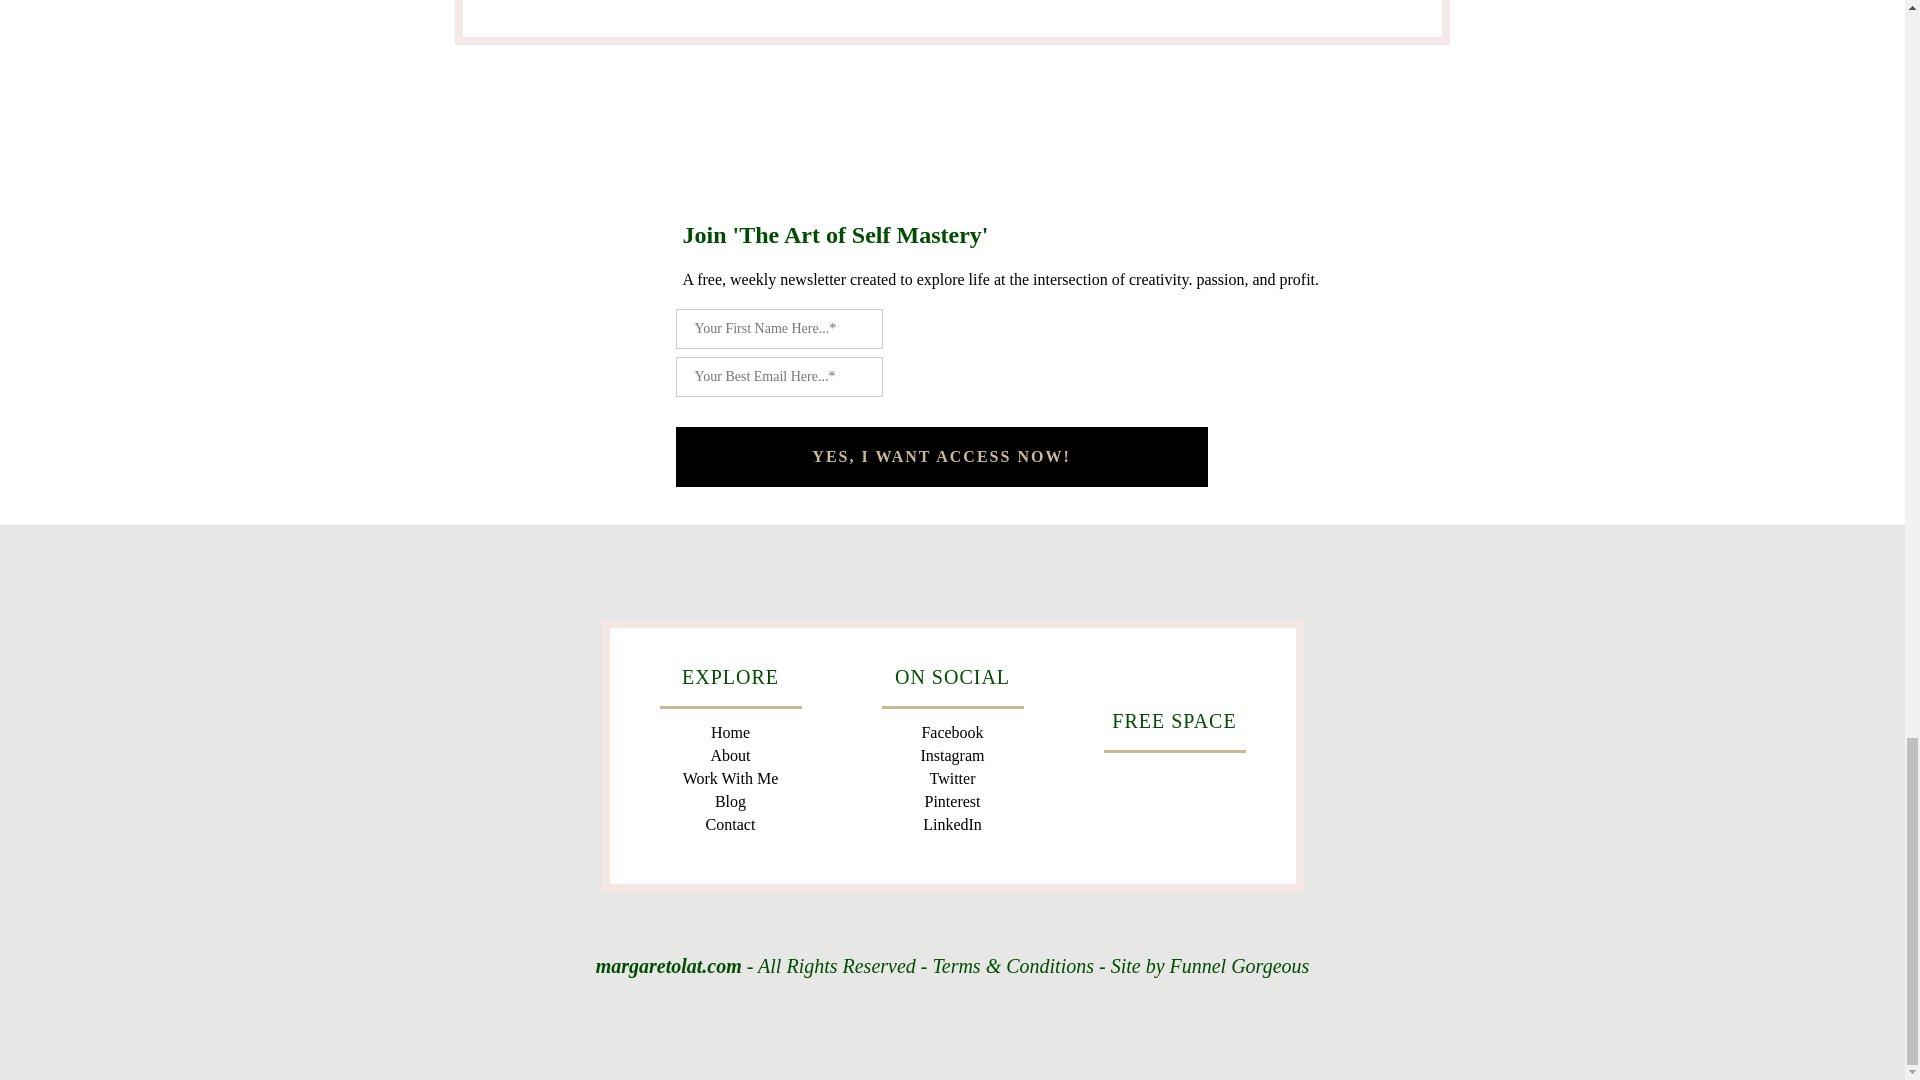 This screenshot has height=1080, width=1920. What do you see at coordinates (952, 824) in the screenshot?
I see `LinkedIn` at bounding box center [952, 824].